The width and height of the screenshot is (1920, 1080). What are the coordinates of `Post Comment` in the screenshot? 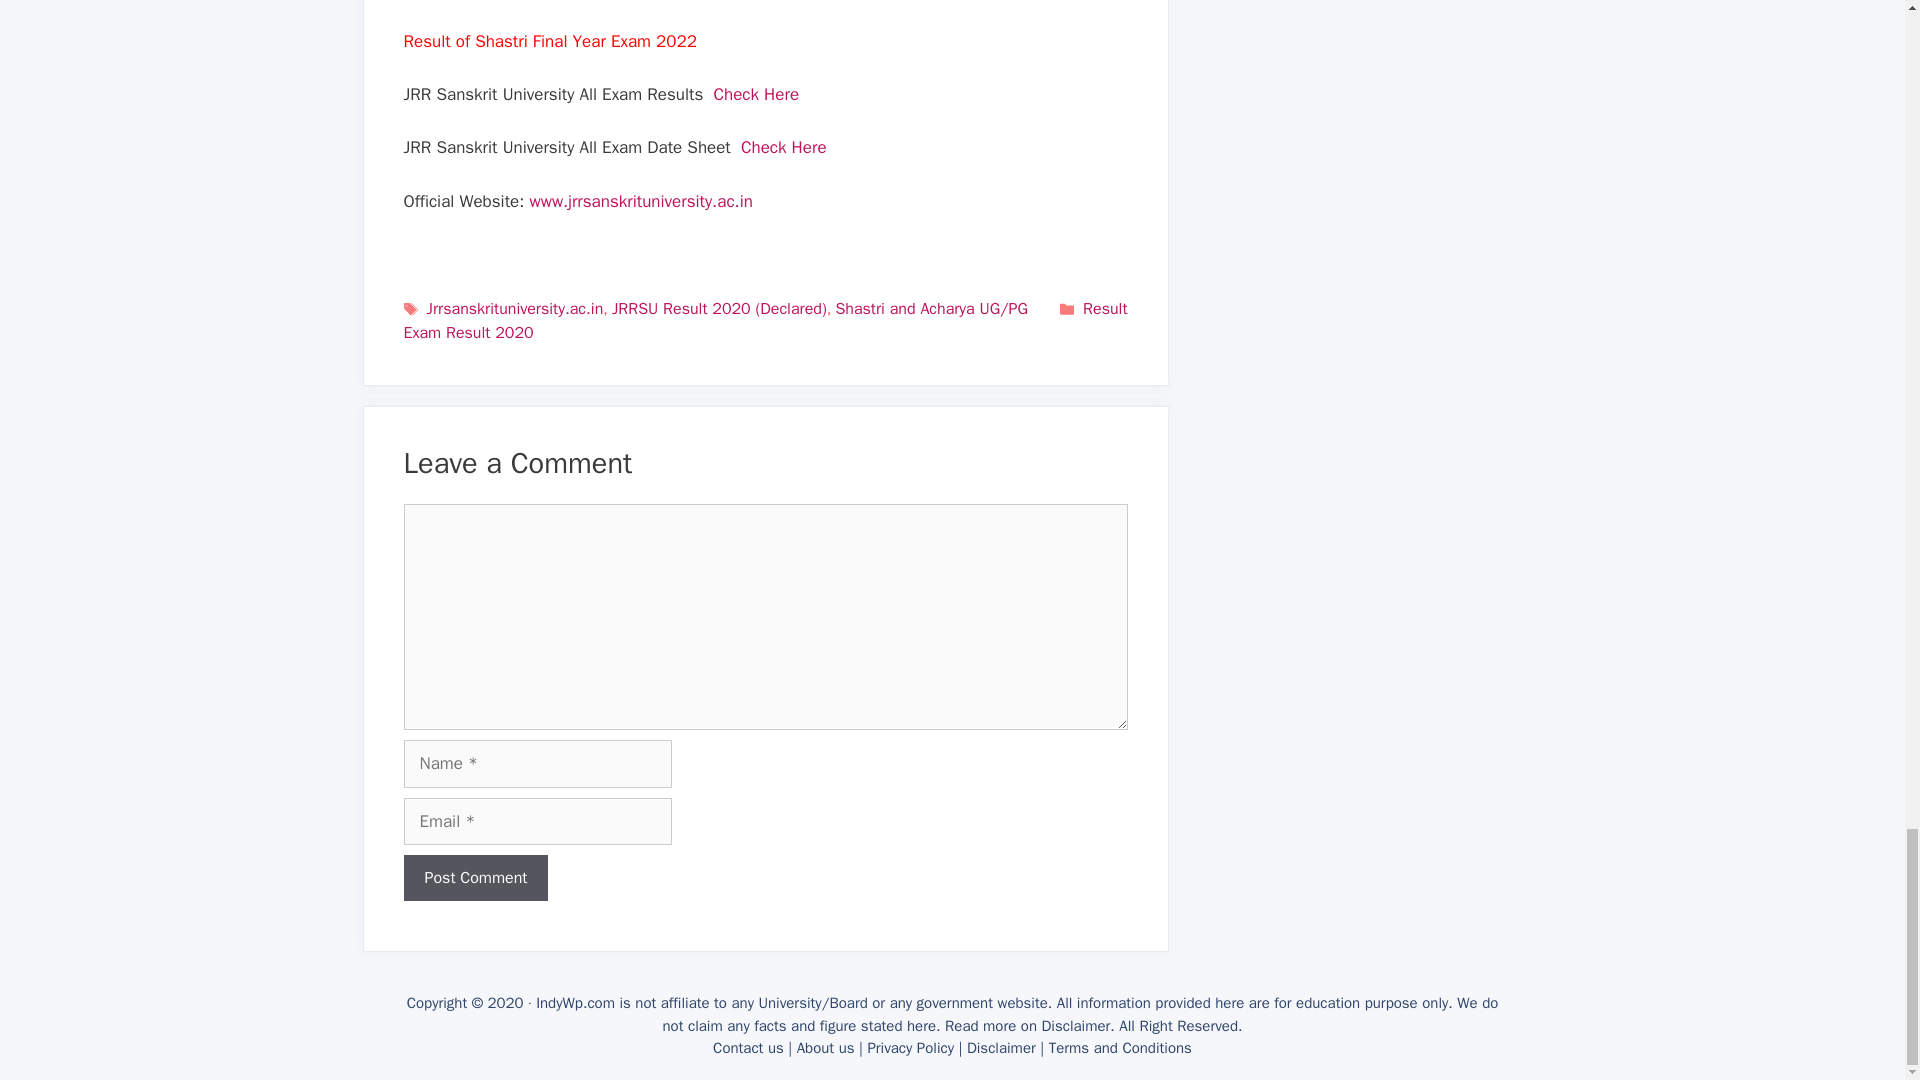 It's located at (476, 878).